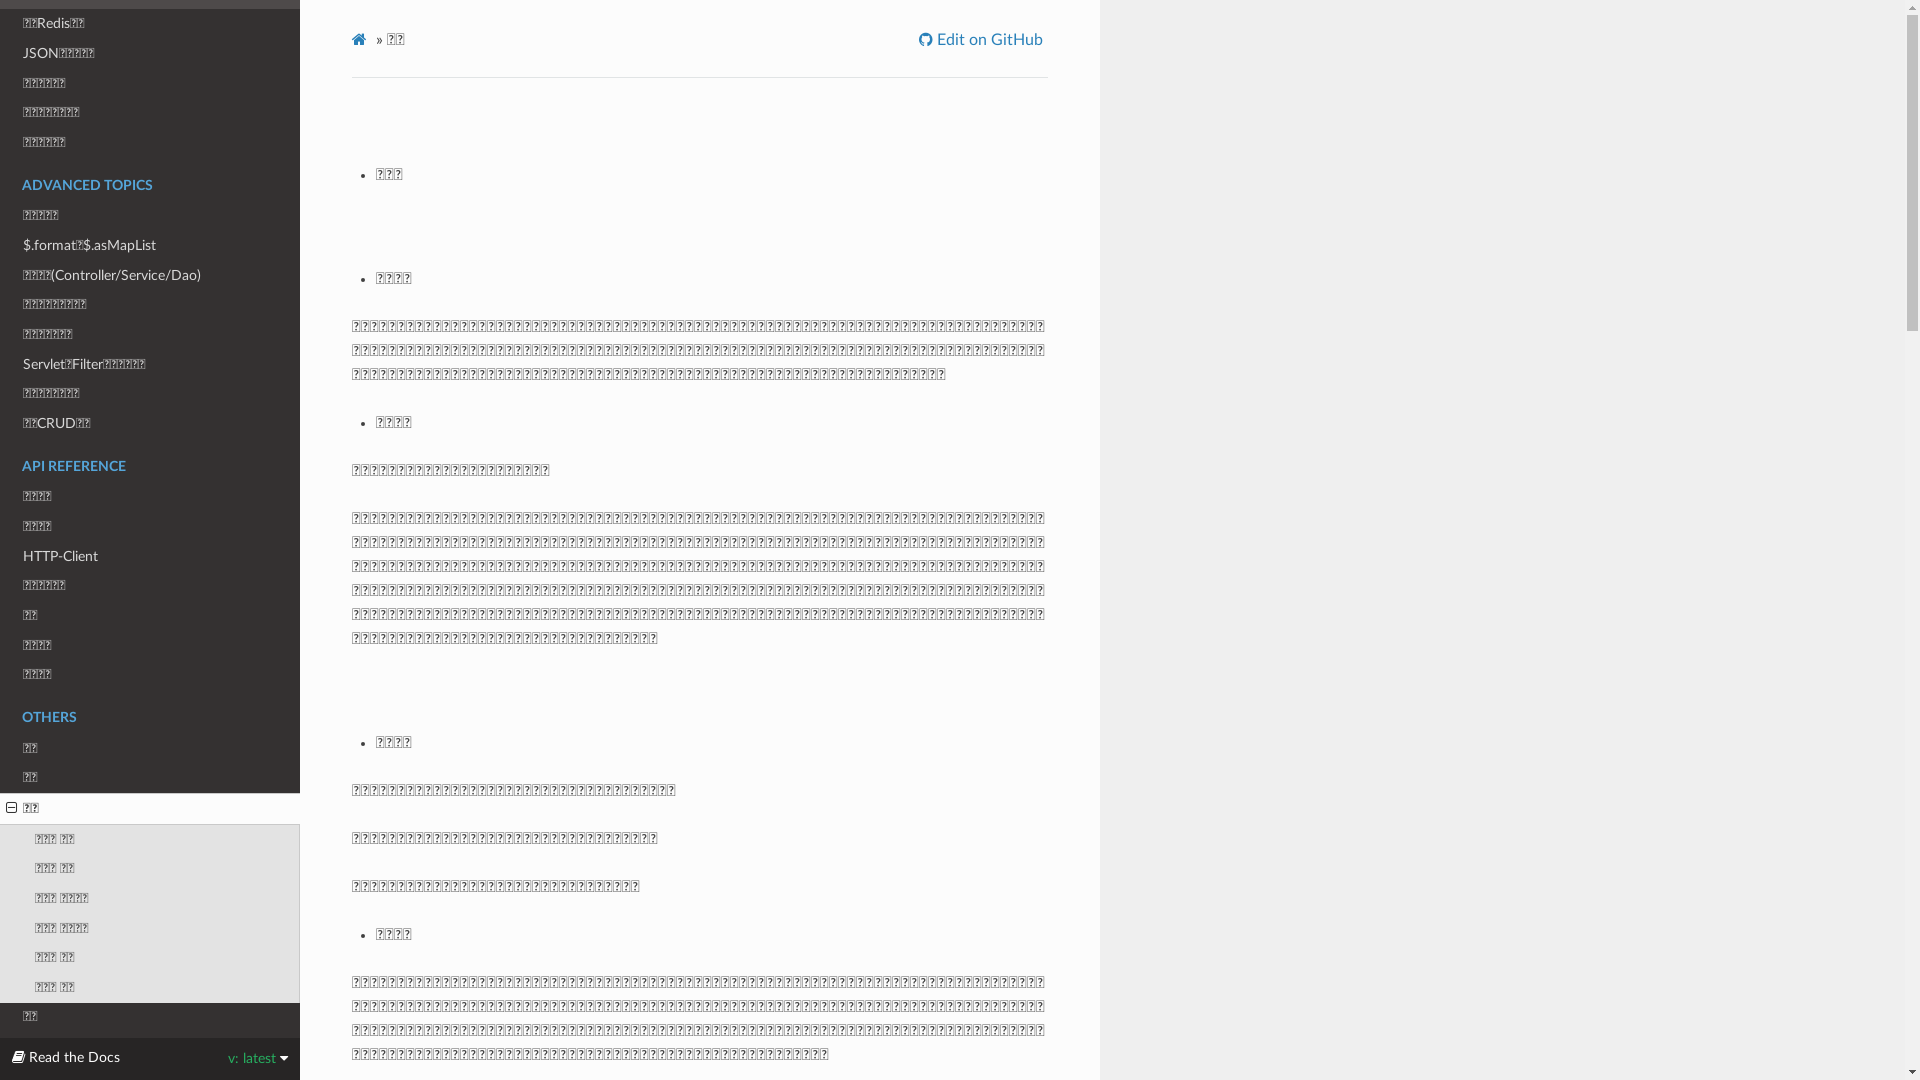 The width and height of the screenshot is (1920, 1080). Describe the element at coordinates (150, 557) in the screenshot. I see `HTTP-Client` at that location.